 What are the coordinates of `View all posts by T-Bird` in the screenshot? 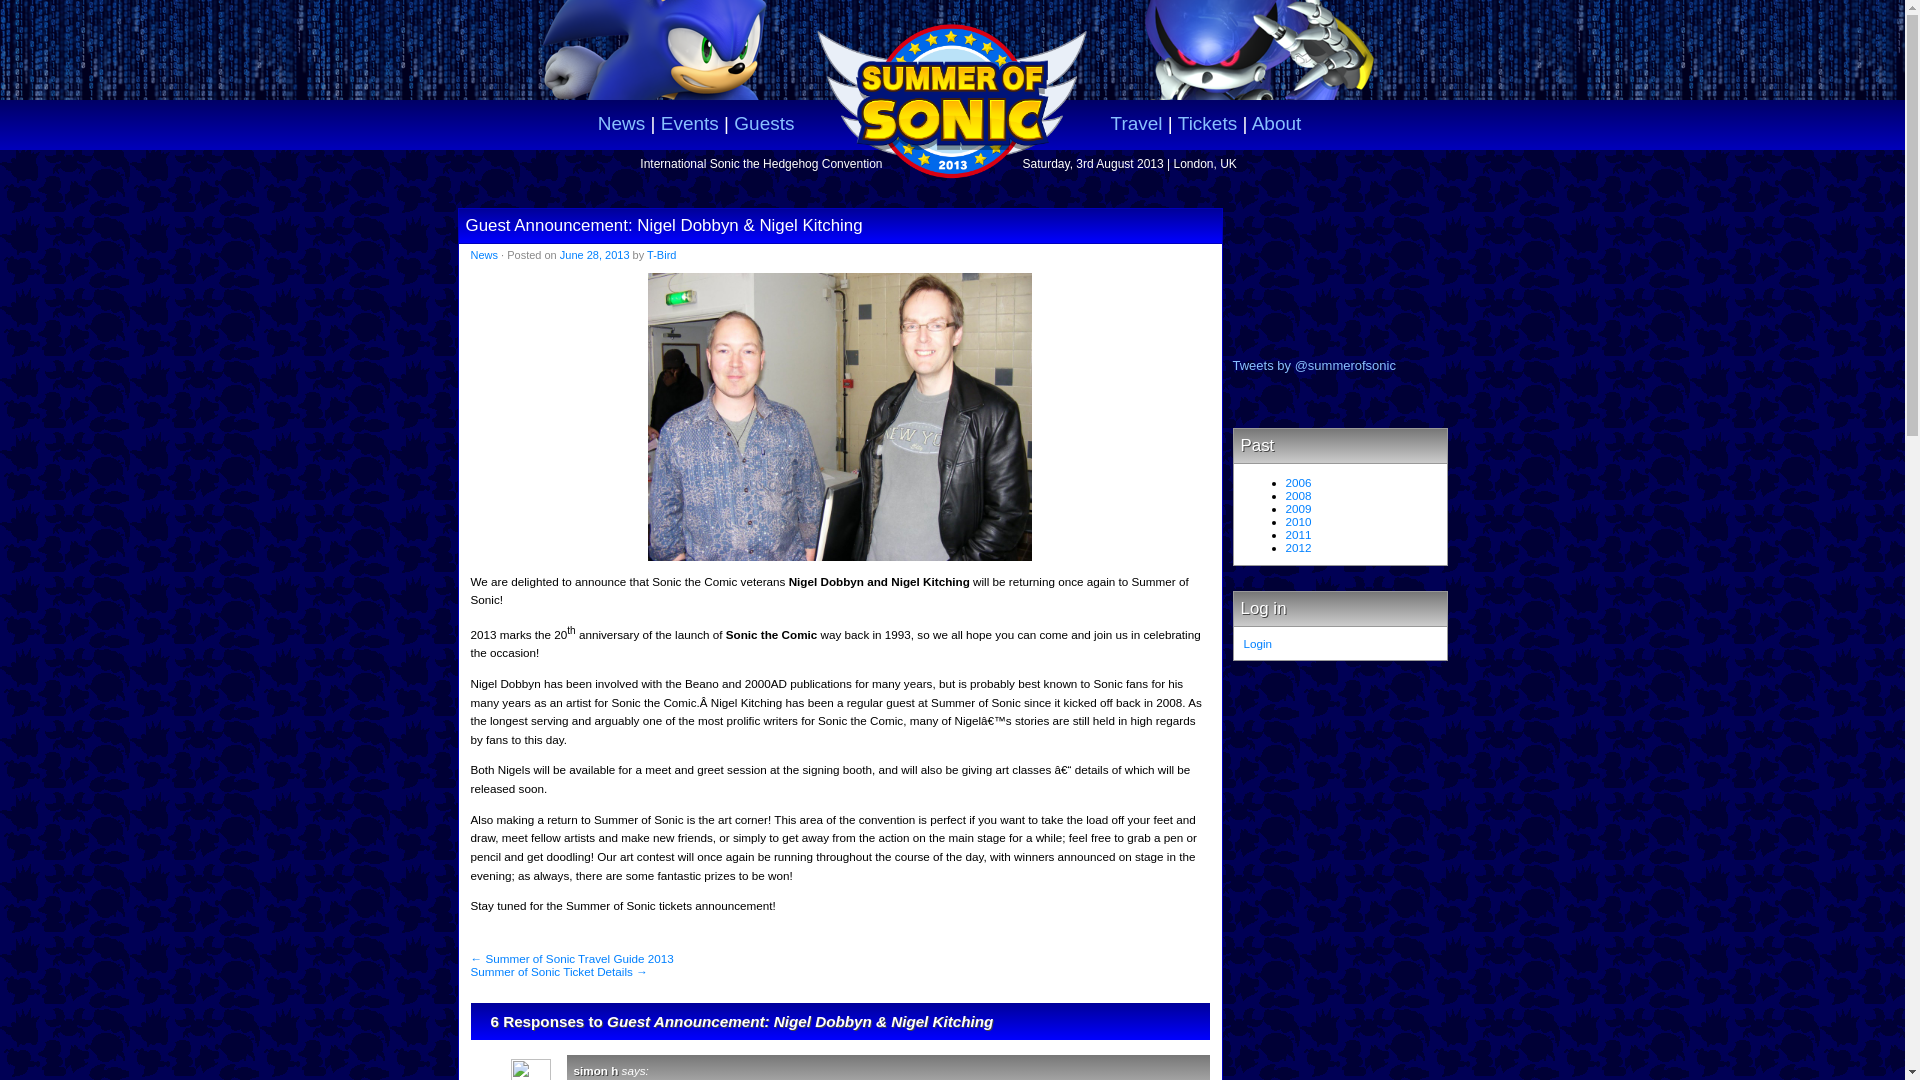 It's located at (661, 255).